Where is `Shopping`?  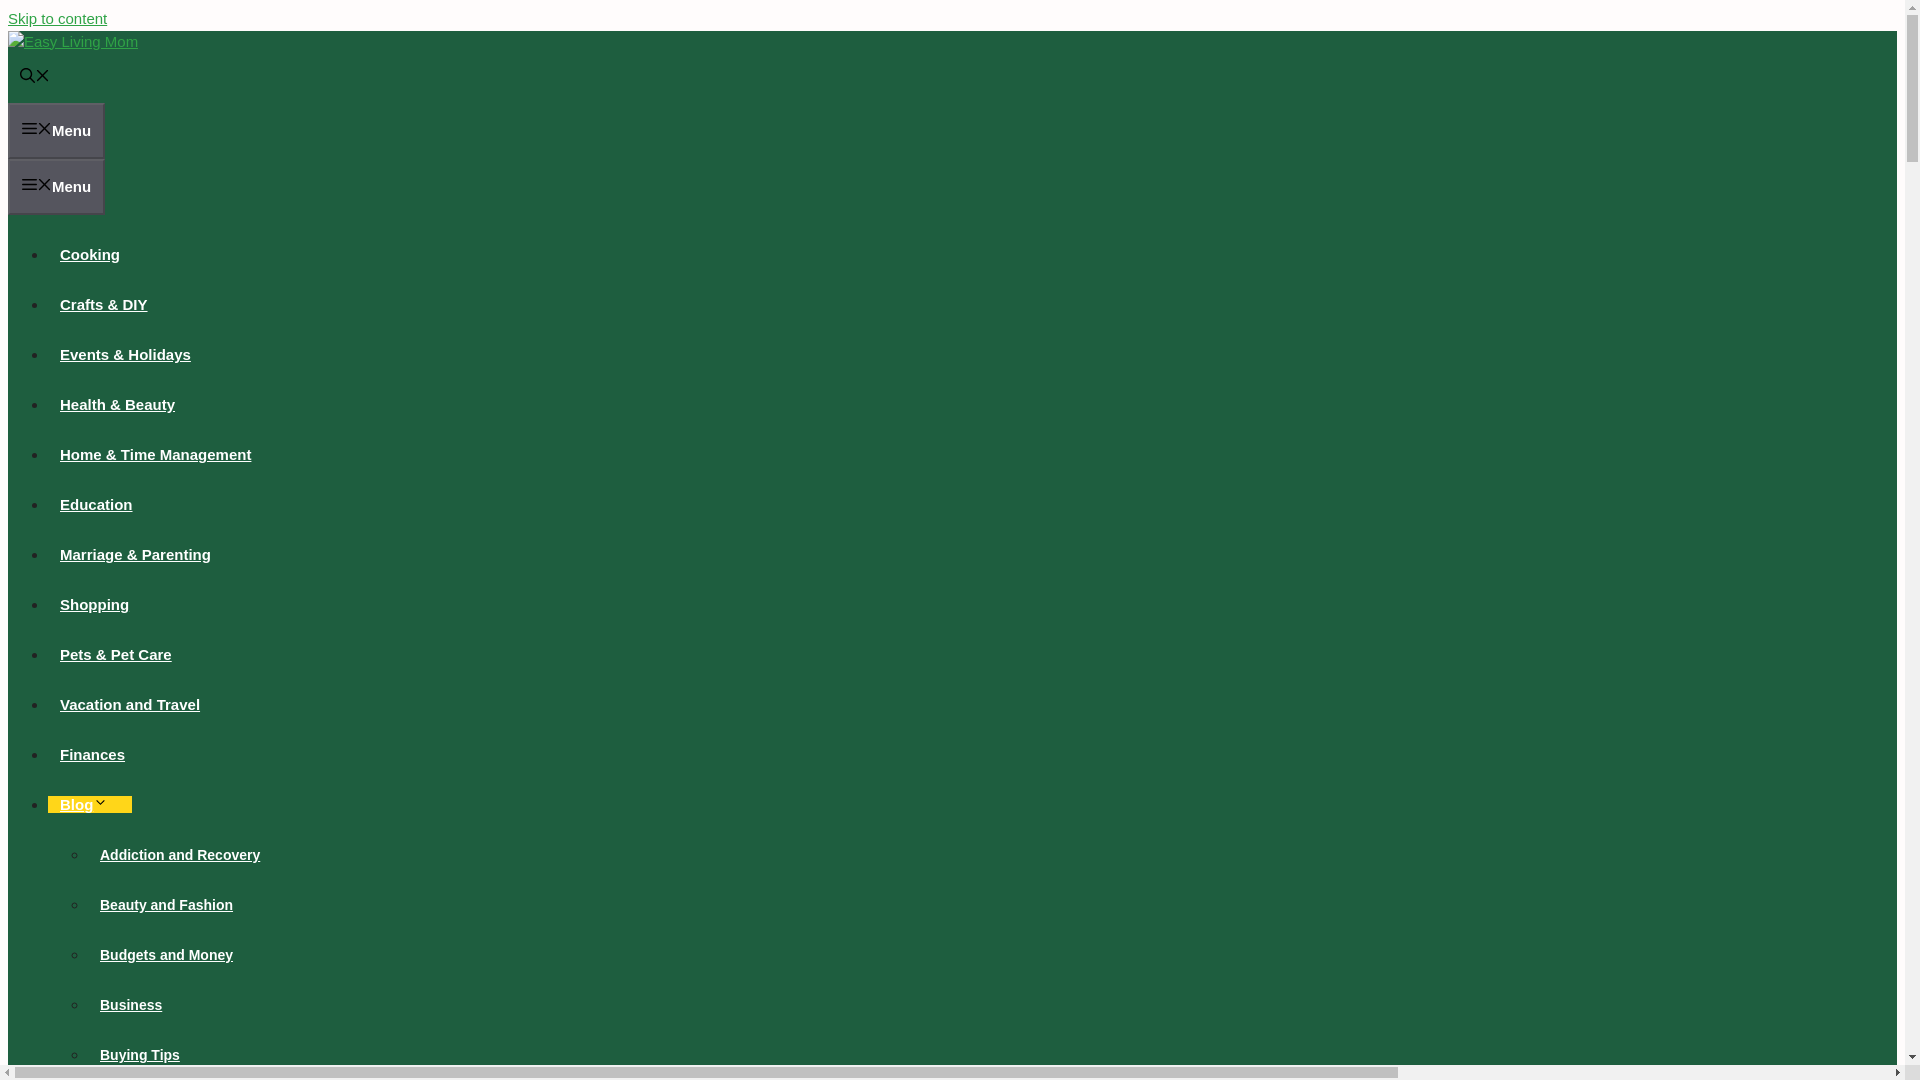
Shopping is located at coordinates (94, 604).